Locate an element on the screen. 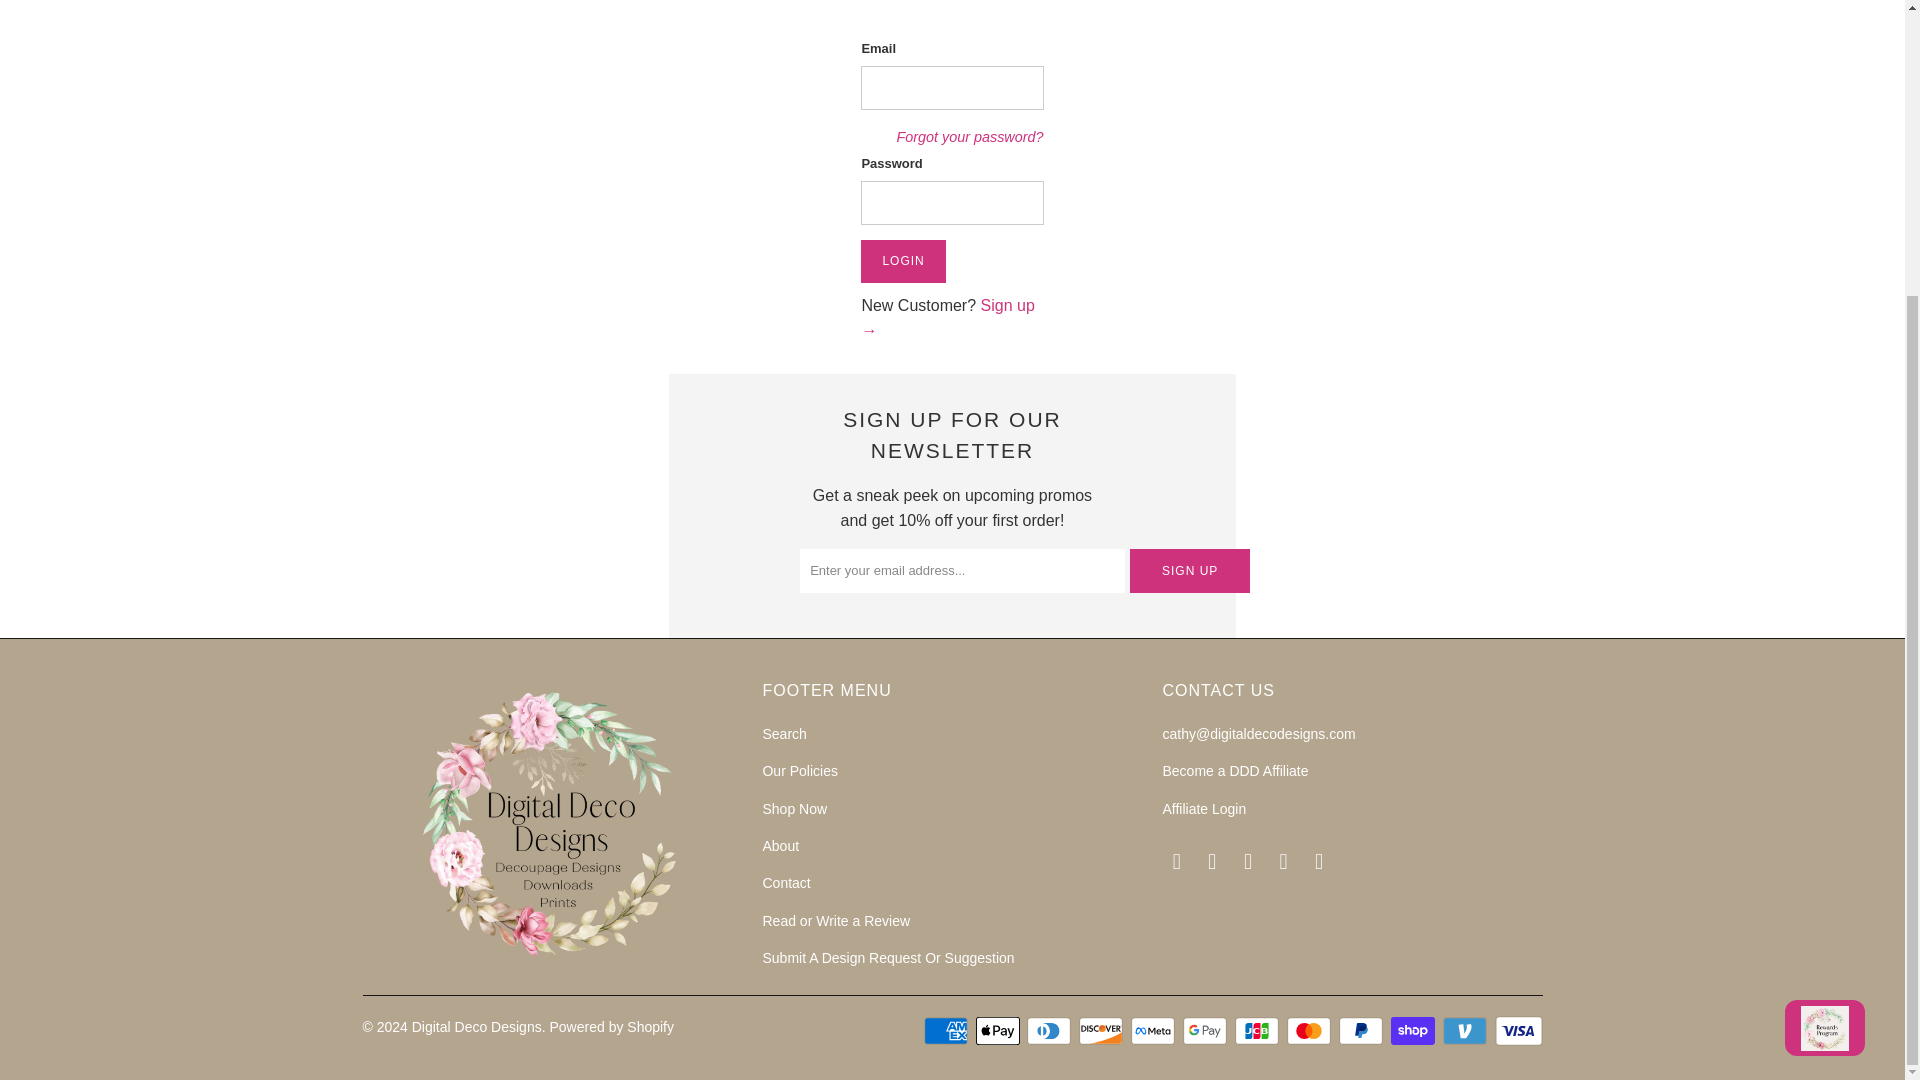 The width and height of the screenshot is (1920, 1080). Digital Deco Designs on TikTok is located at coordinates (1320, 861).